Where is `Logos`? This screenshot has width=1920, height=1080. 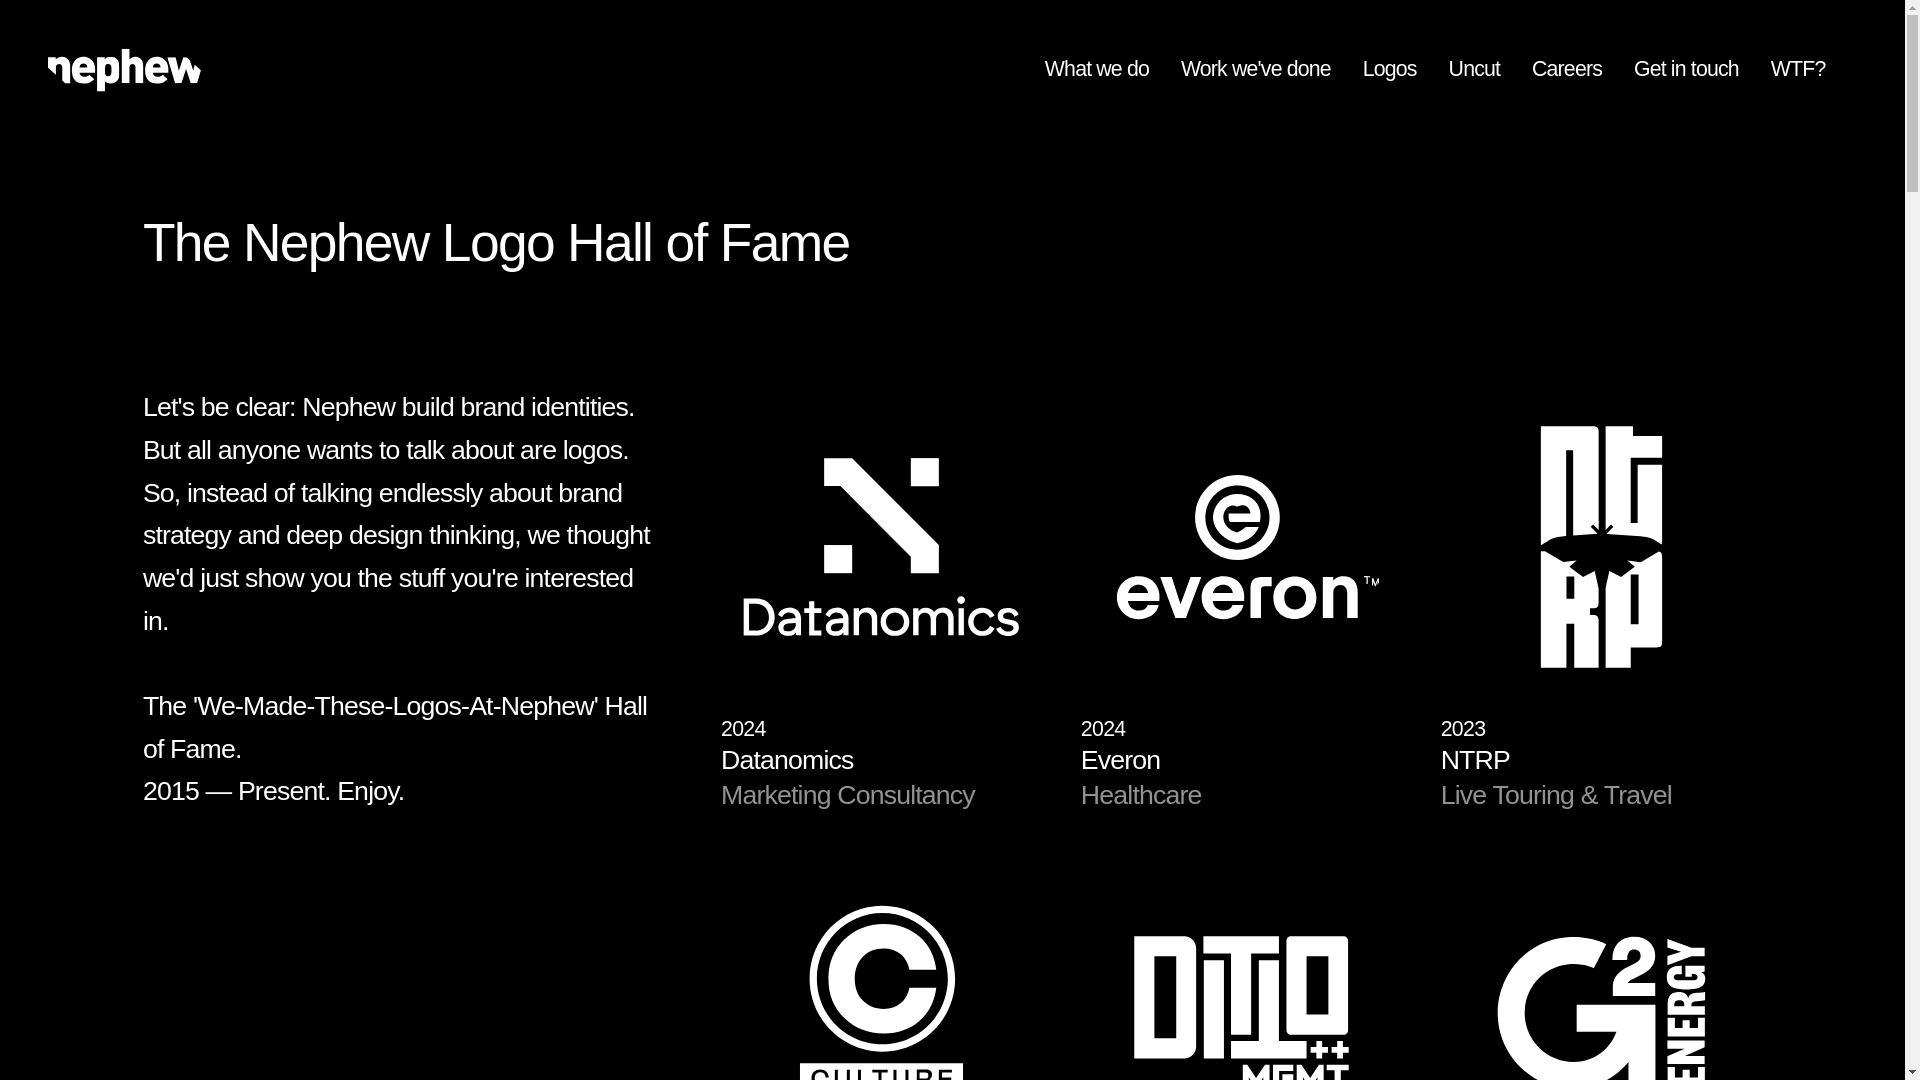 Logos is located at coordinates (1406, 70).